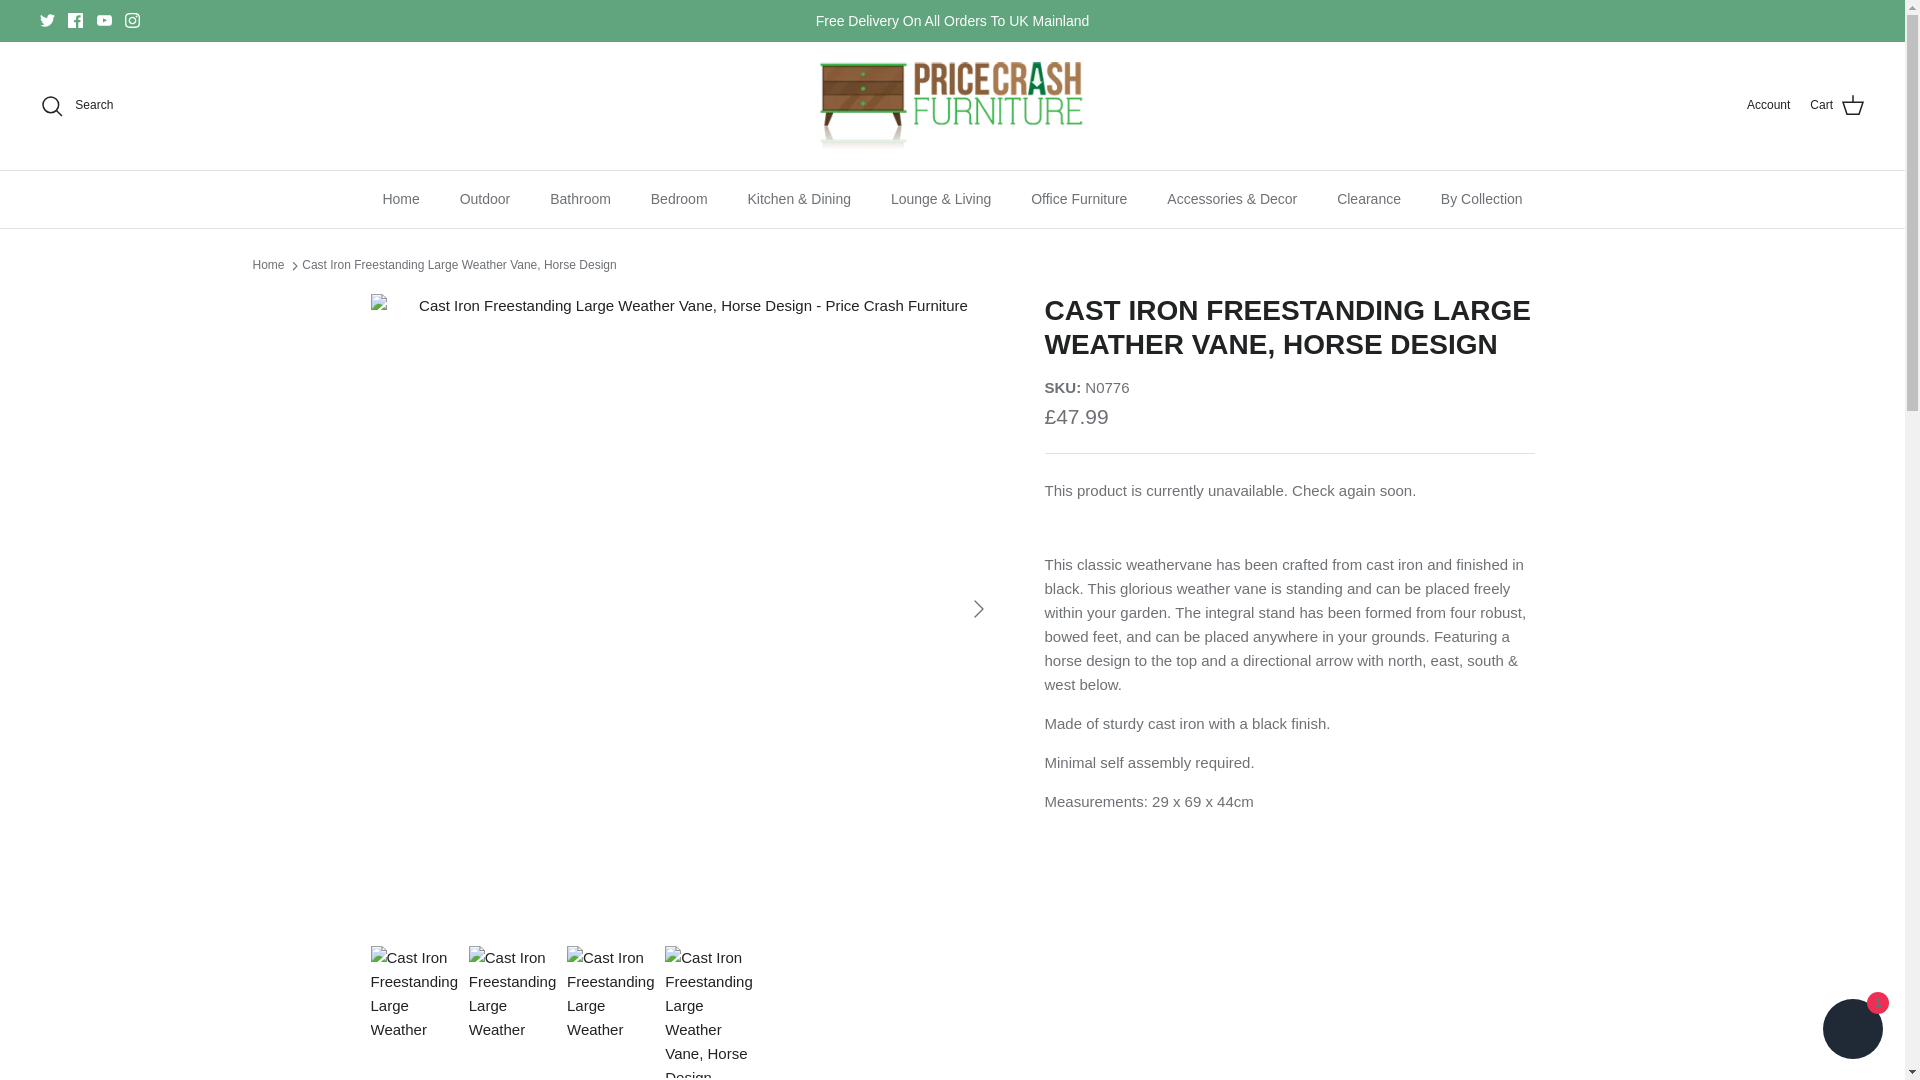 Image resolution: width=1920 pixels, height=1080 pixels. What do you see at coordinates (48, 20) in the screenshot?
I see `Twitter` at bounding box center [48, 20].